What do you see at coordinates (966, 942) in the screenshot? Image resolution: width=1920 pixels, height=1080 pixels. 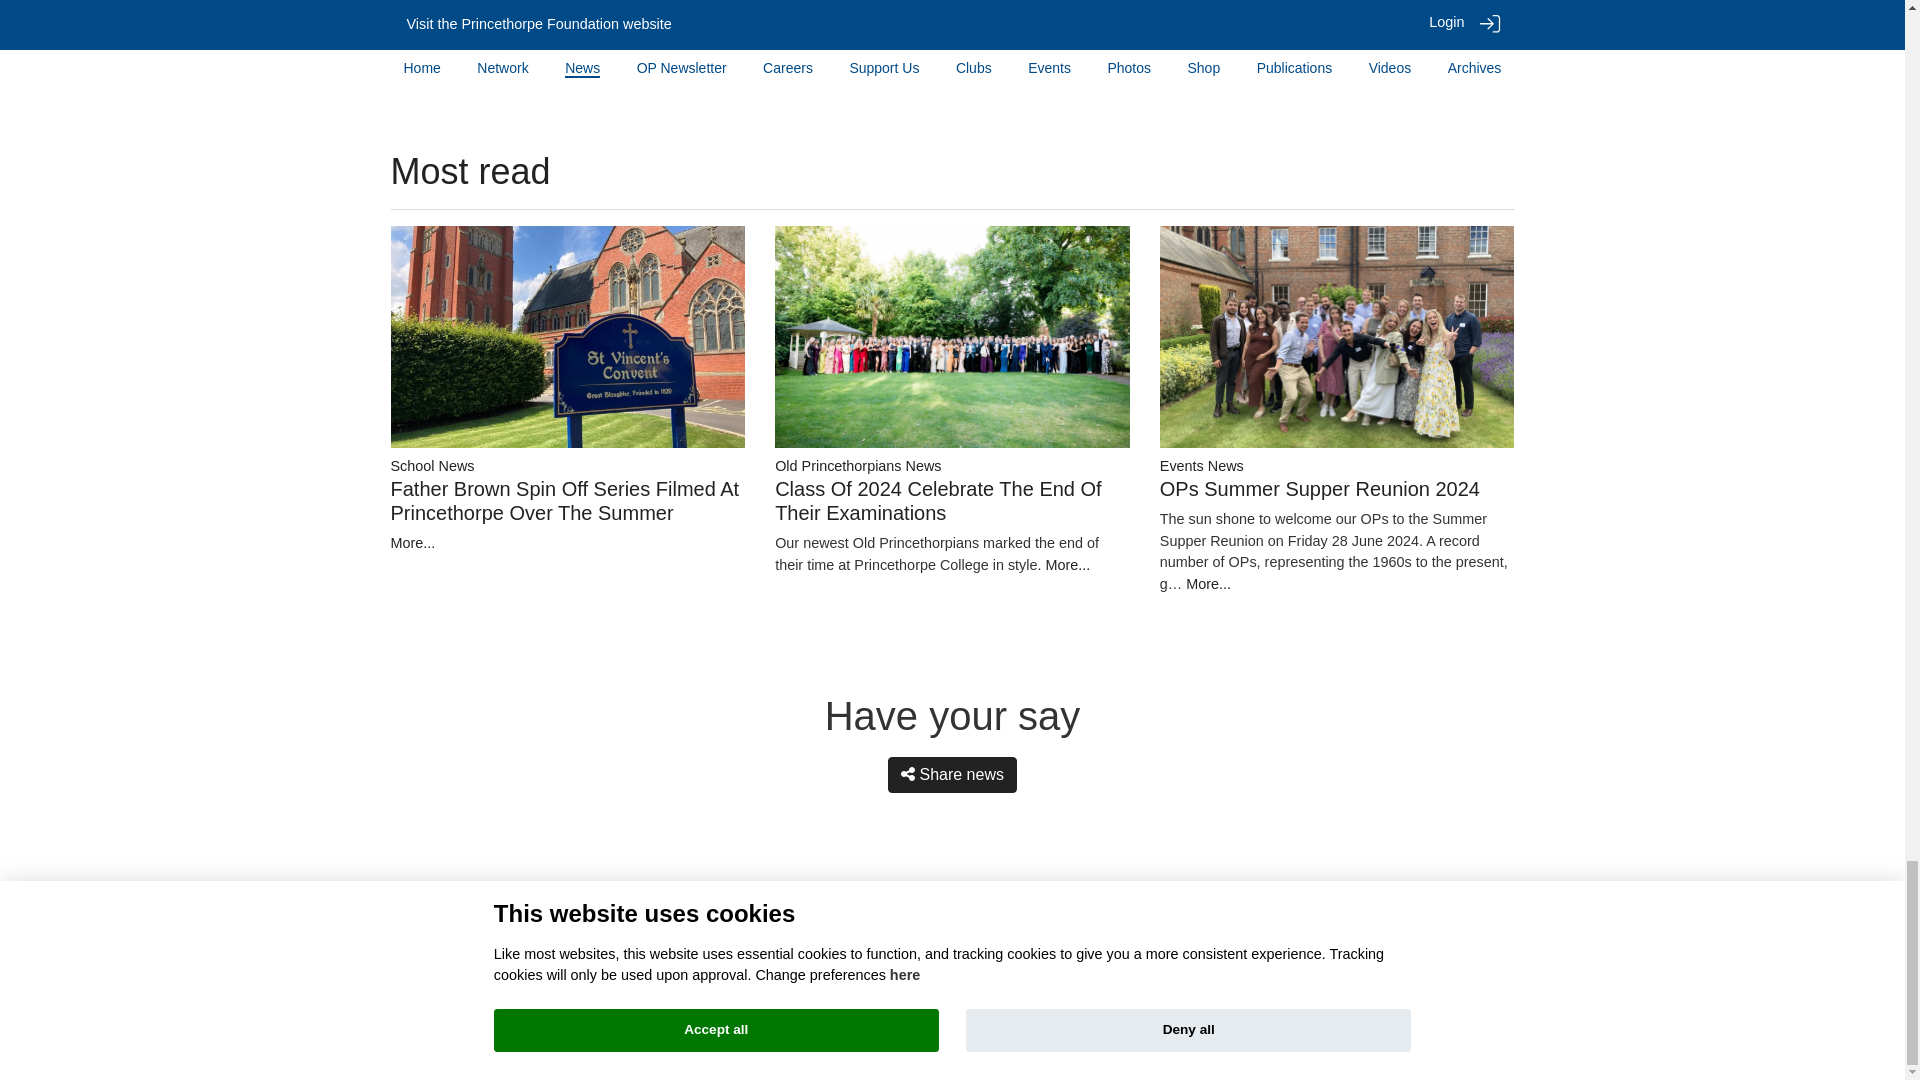 I see `Instagram` at bounding box center [966, 942].